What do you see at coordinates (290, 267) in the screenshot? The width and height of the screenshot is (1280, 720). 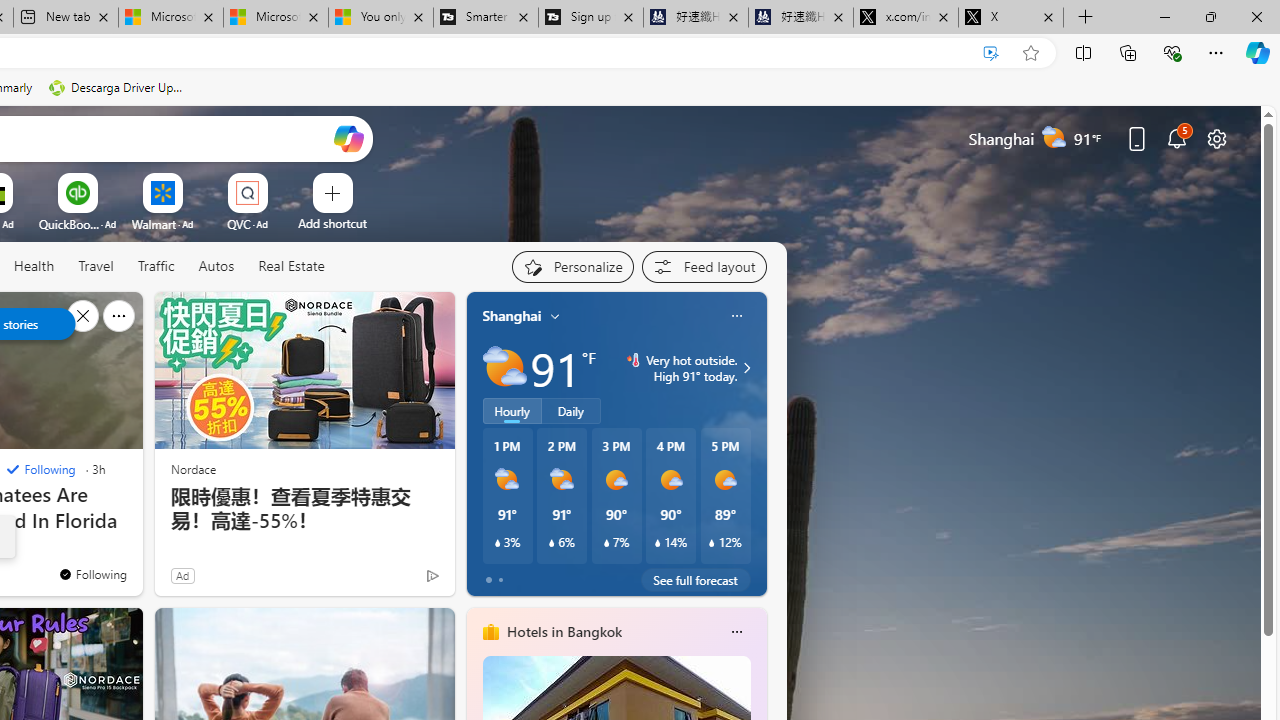 I see `Real Estate` at bounding box center [290, 267].